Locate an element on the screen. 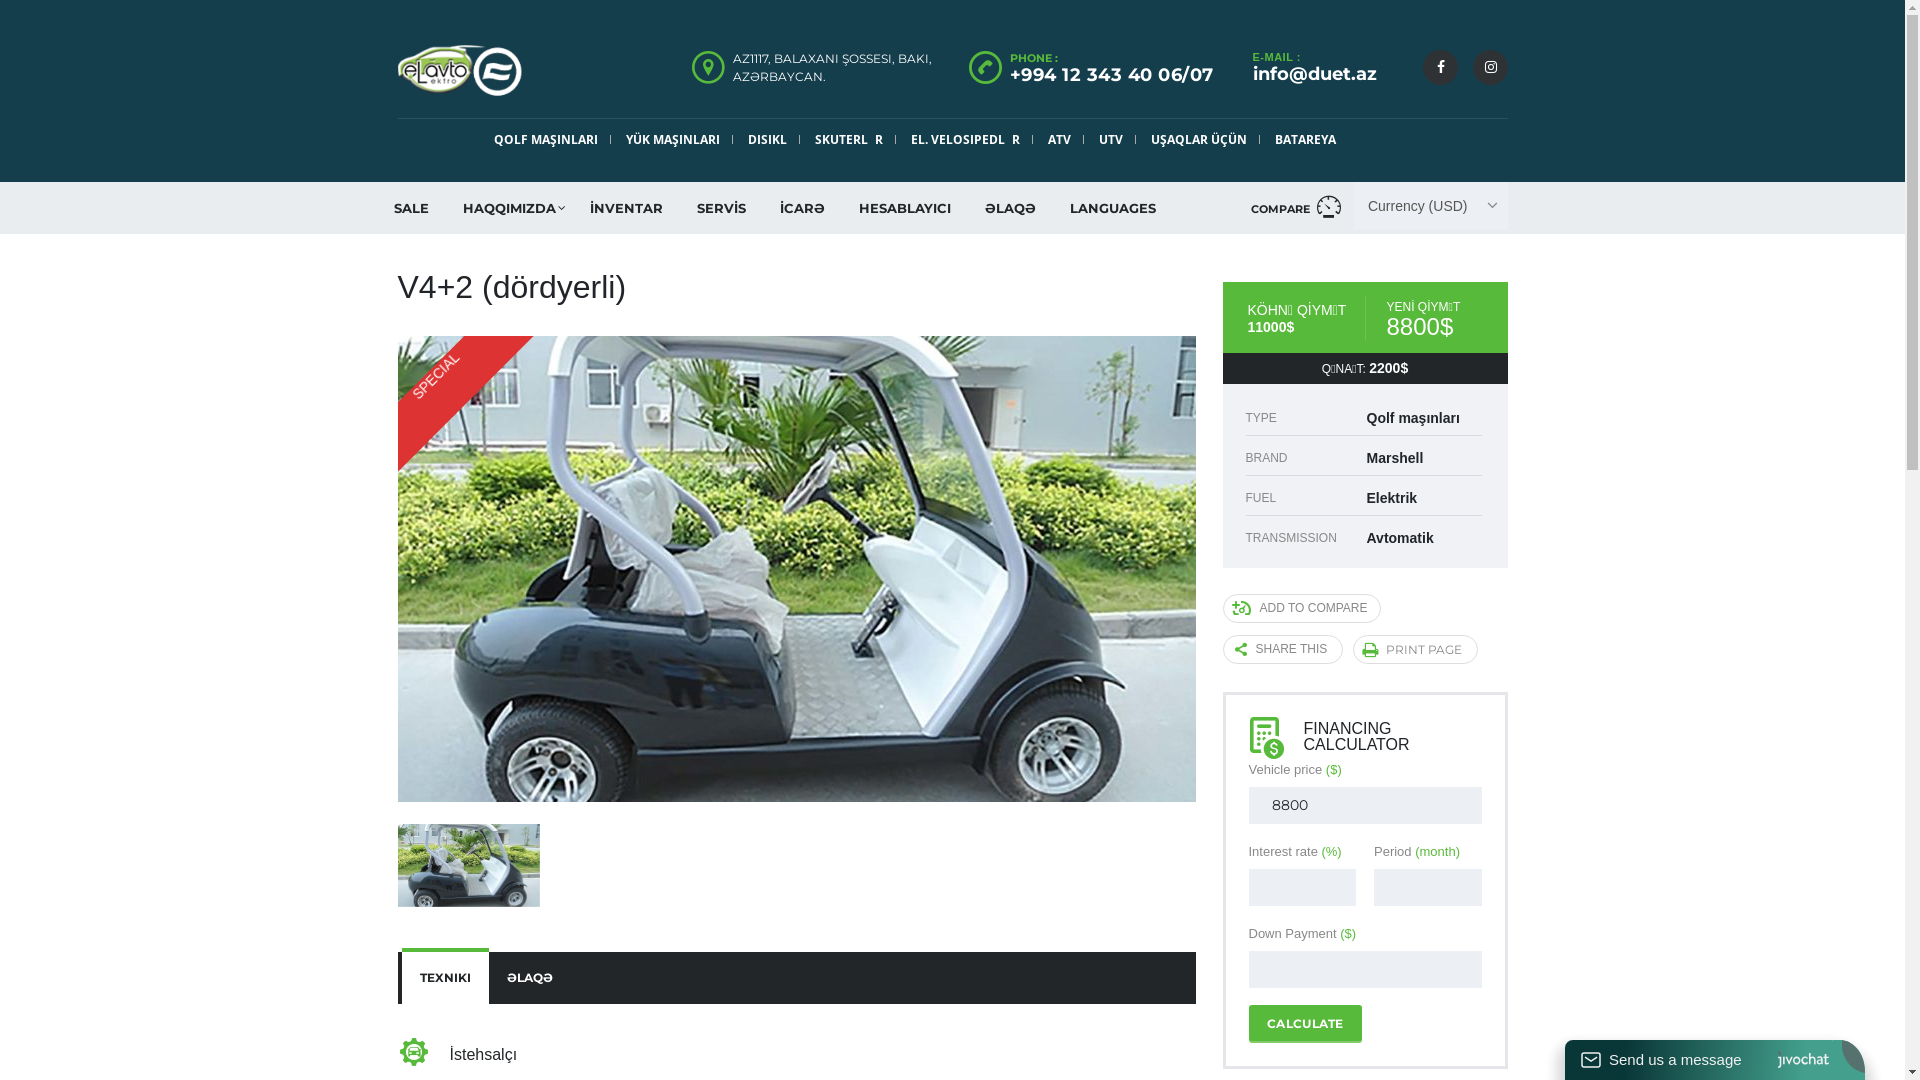 The image size is (1920, 1080). COMPARE is located at coordinates (1296, 208).